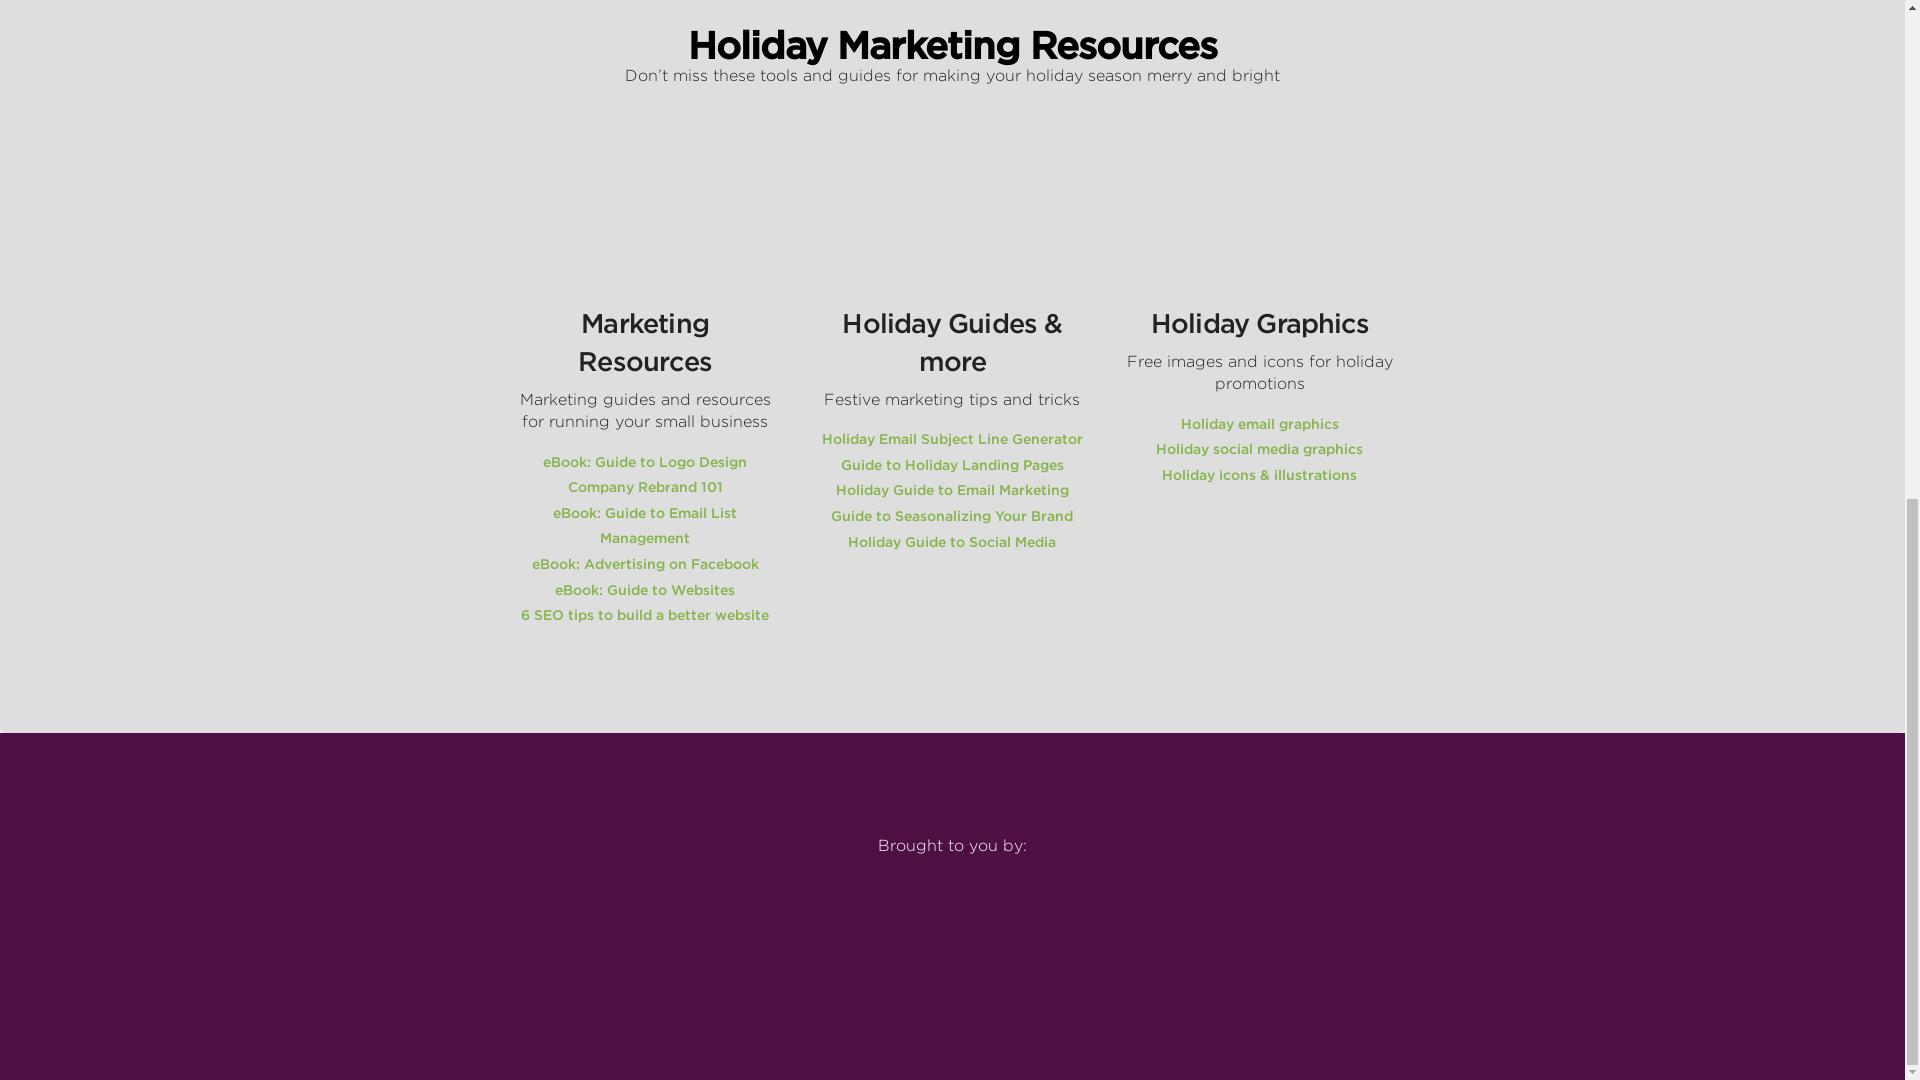  Describe the element at coordinates (644, 590) in the screenshot. I see `eBook: Guide to Websites` at that location.